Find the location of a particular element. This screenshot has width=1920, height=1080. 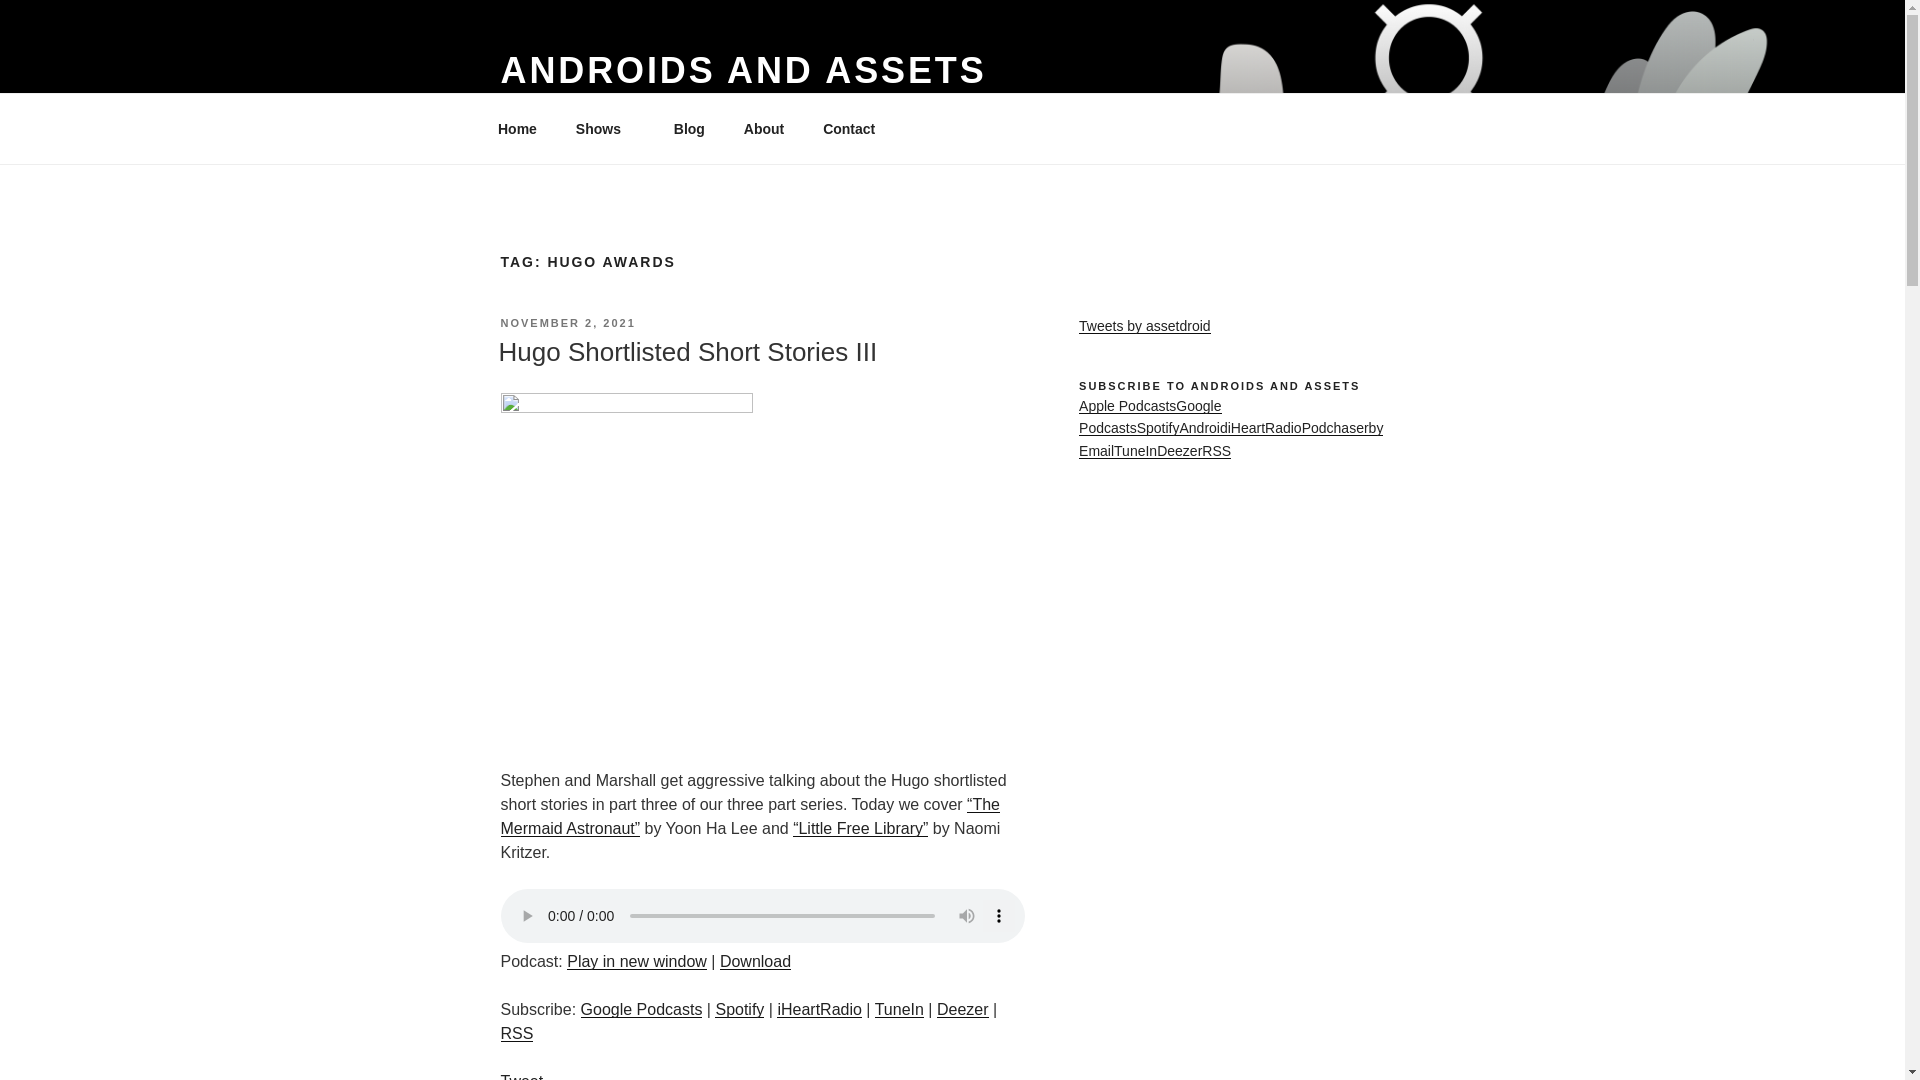

Subscribe on Spotify is located at coordinates (739, 1010).